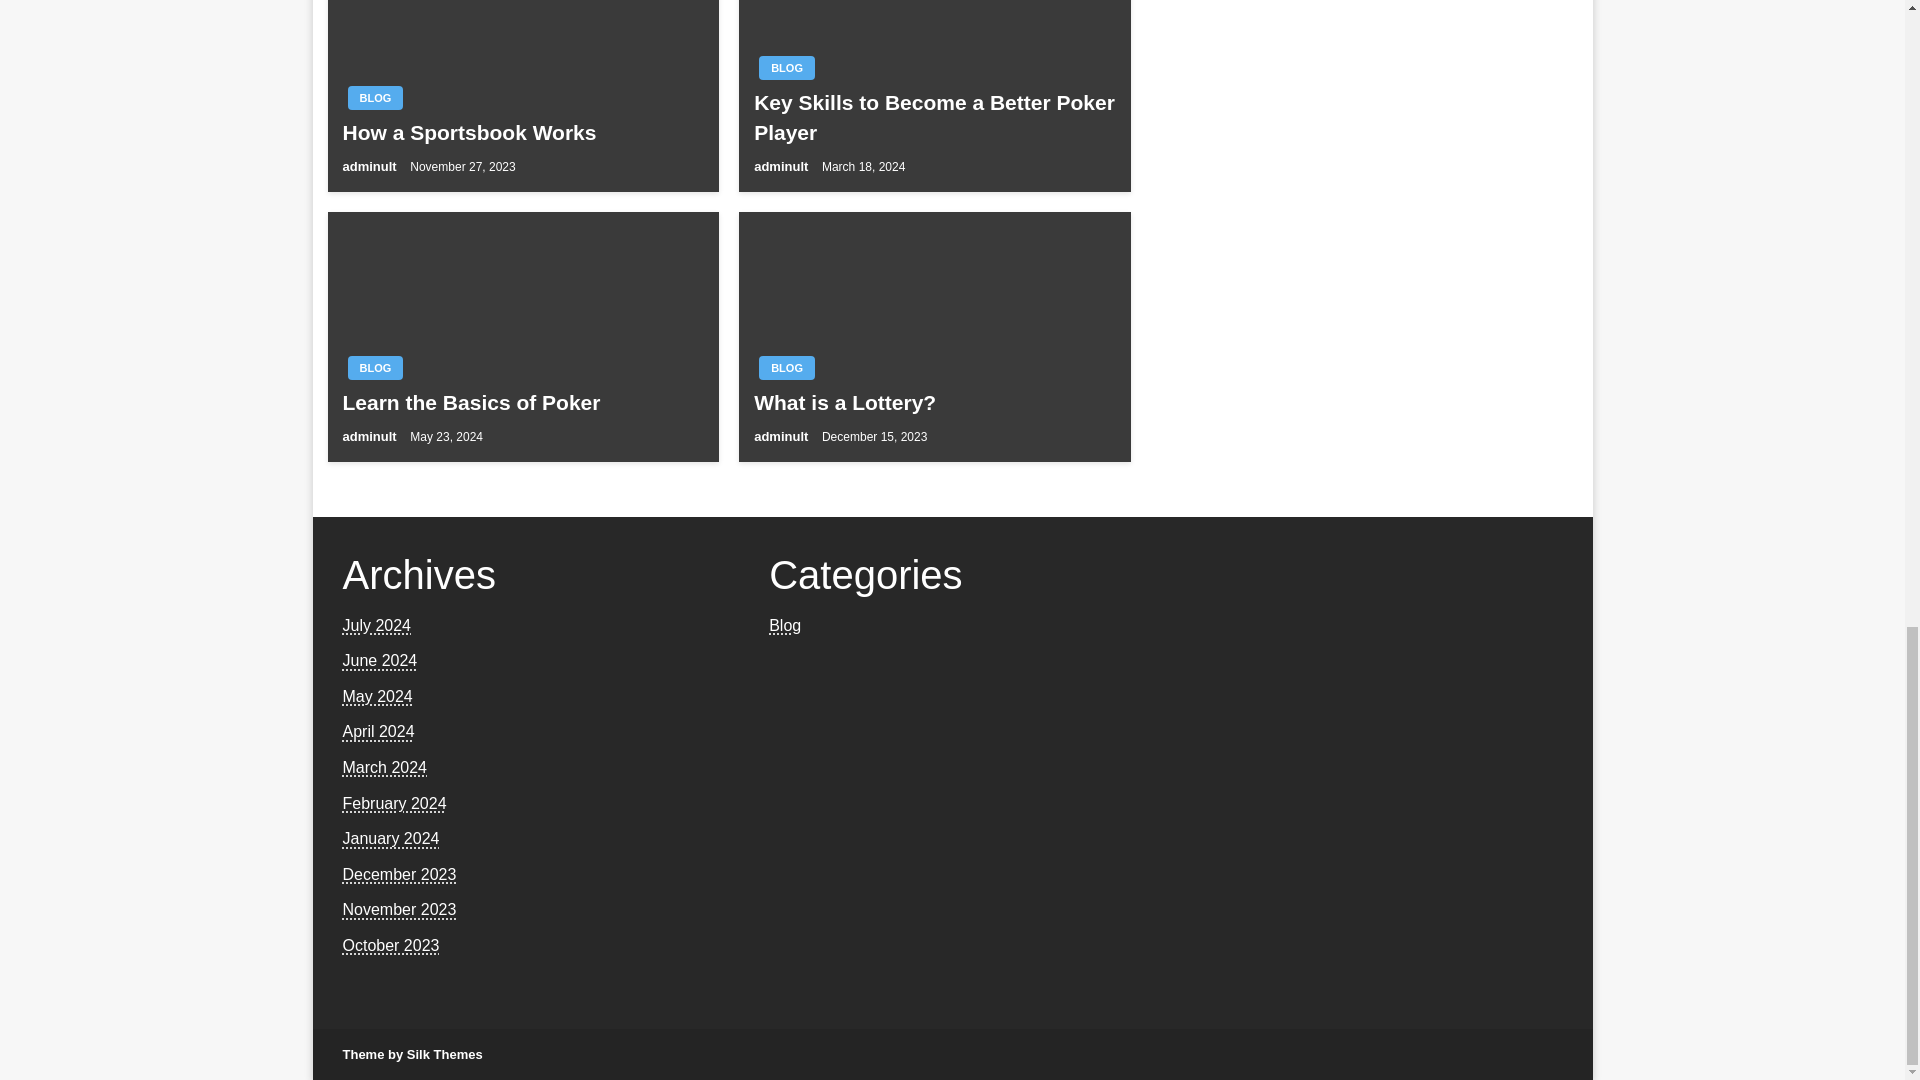 The image size is (1920, 1080). I want to click on adminult, so click(783, 130).